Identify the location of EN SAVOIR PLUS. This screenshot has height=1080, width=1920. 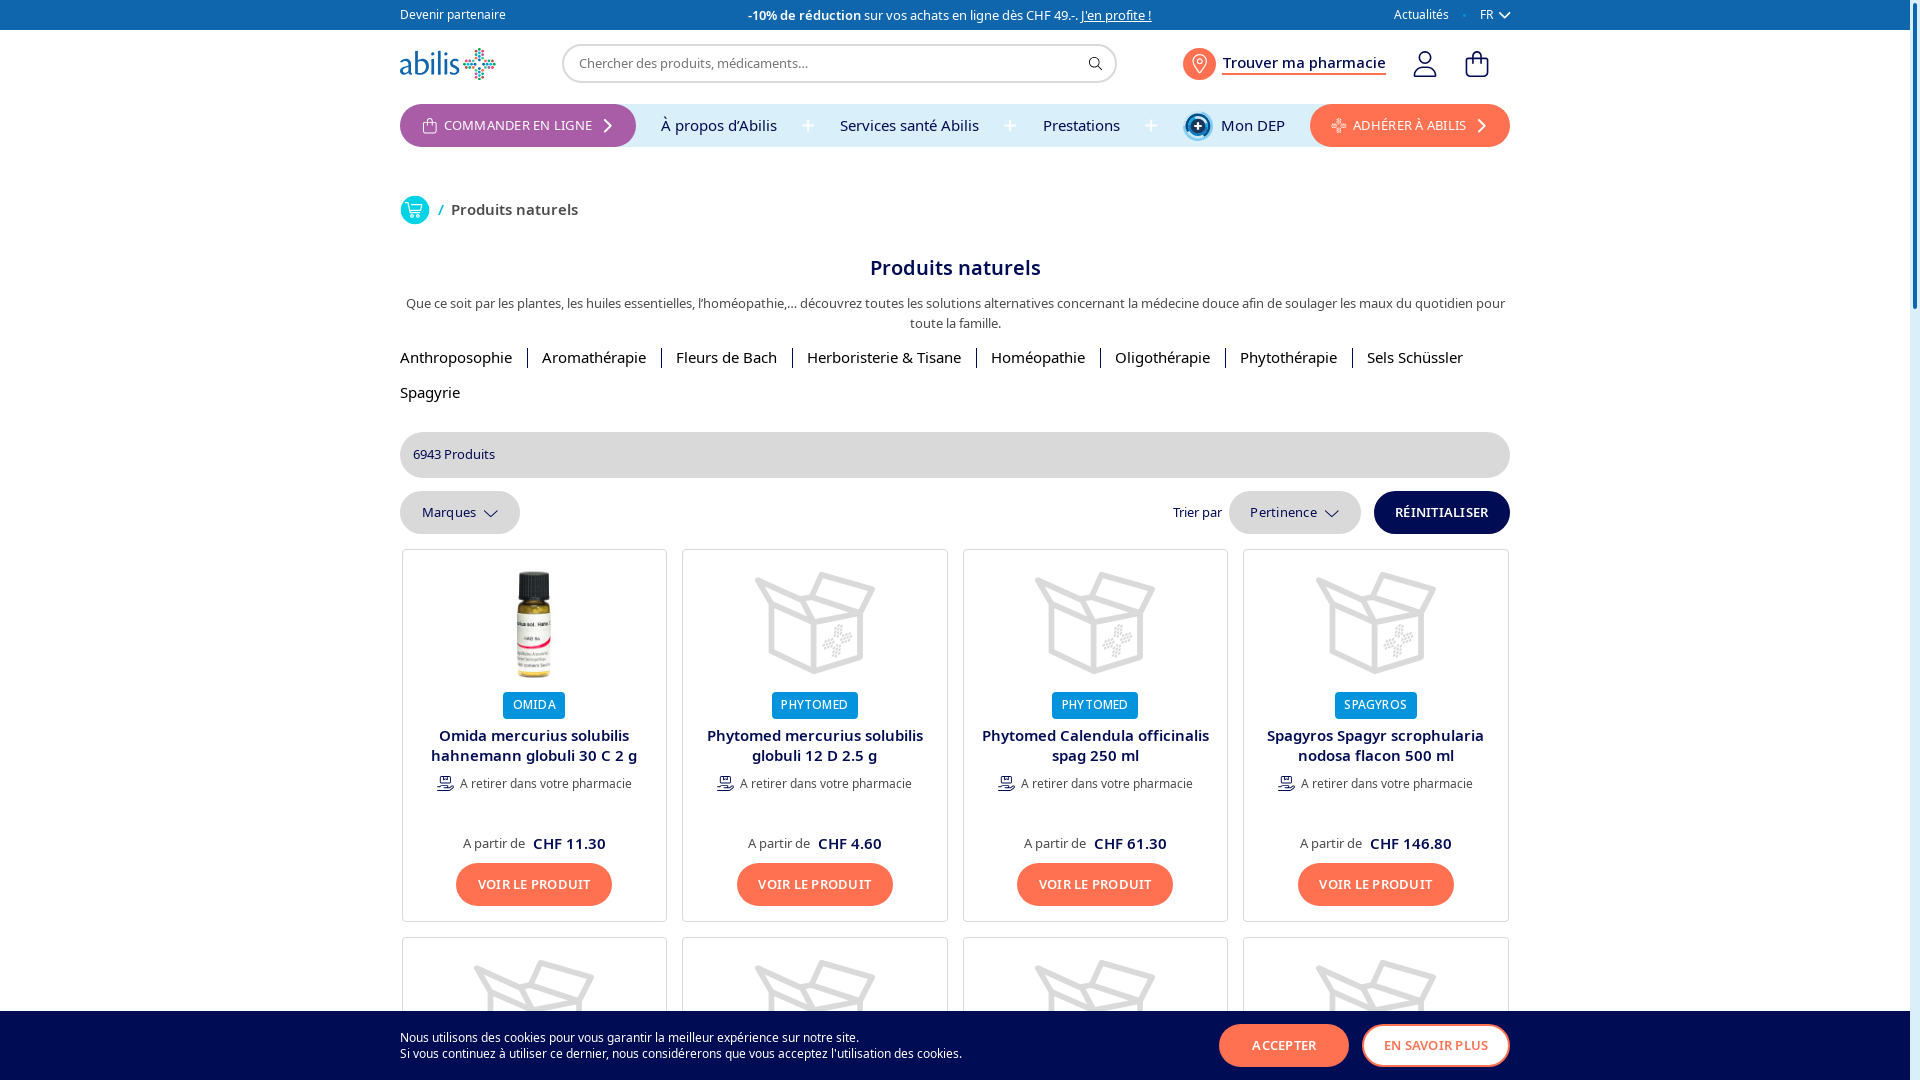
(1436, 1046).